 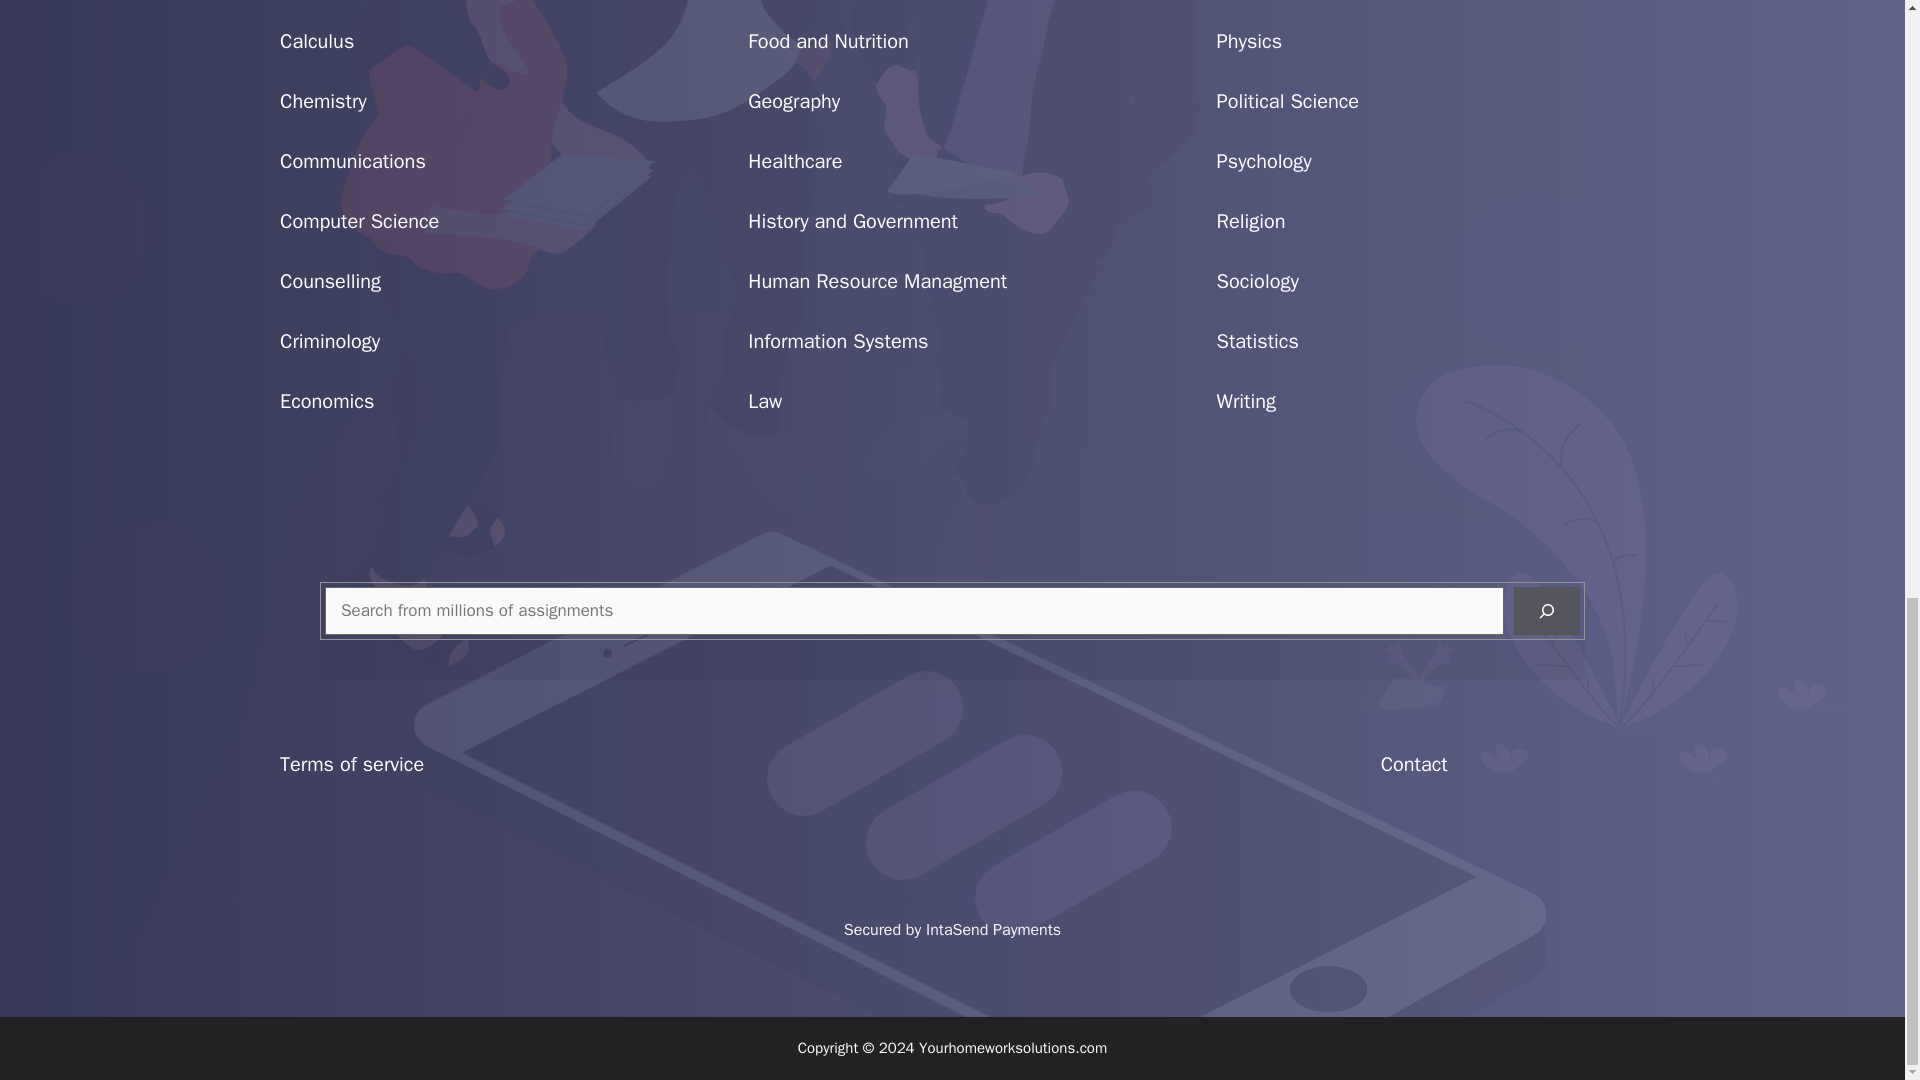 What do you see at coordinates (327, 400) in the screenshot?
I see `Economics` at bounding box center [327, 400].